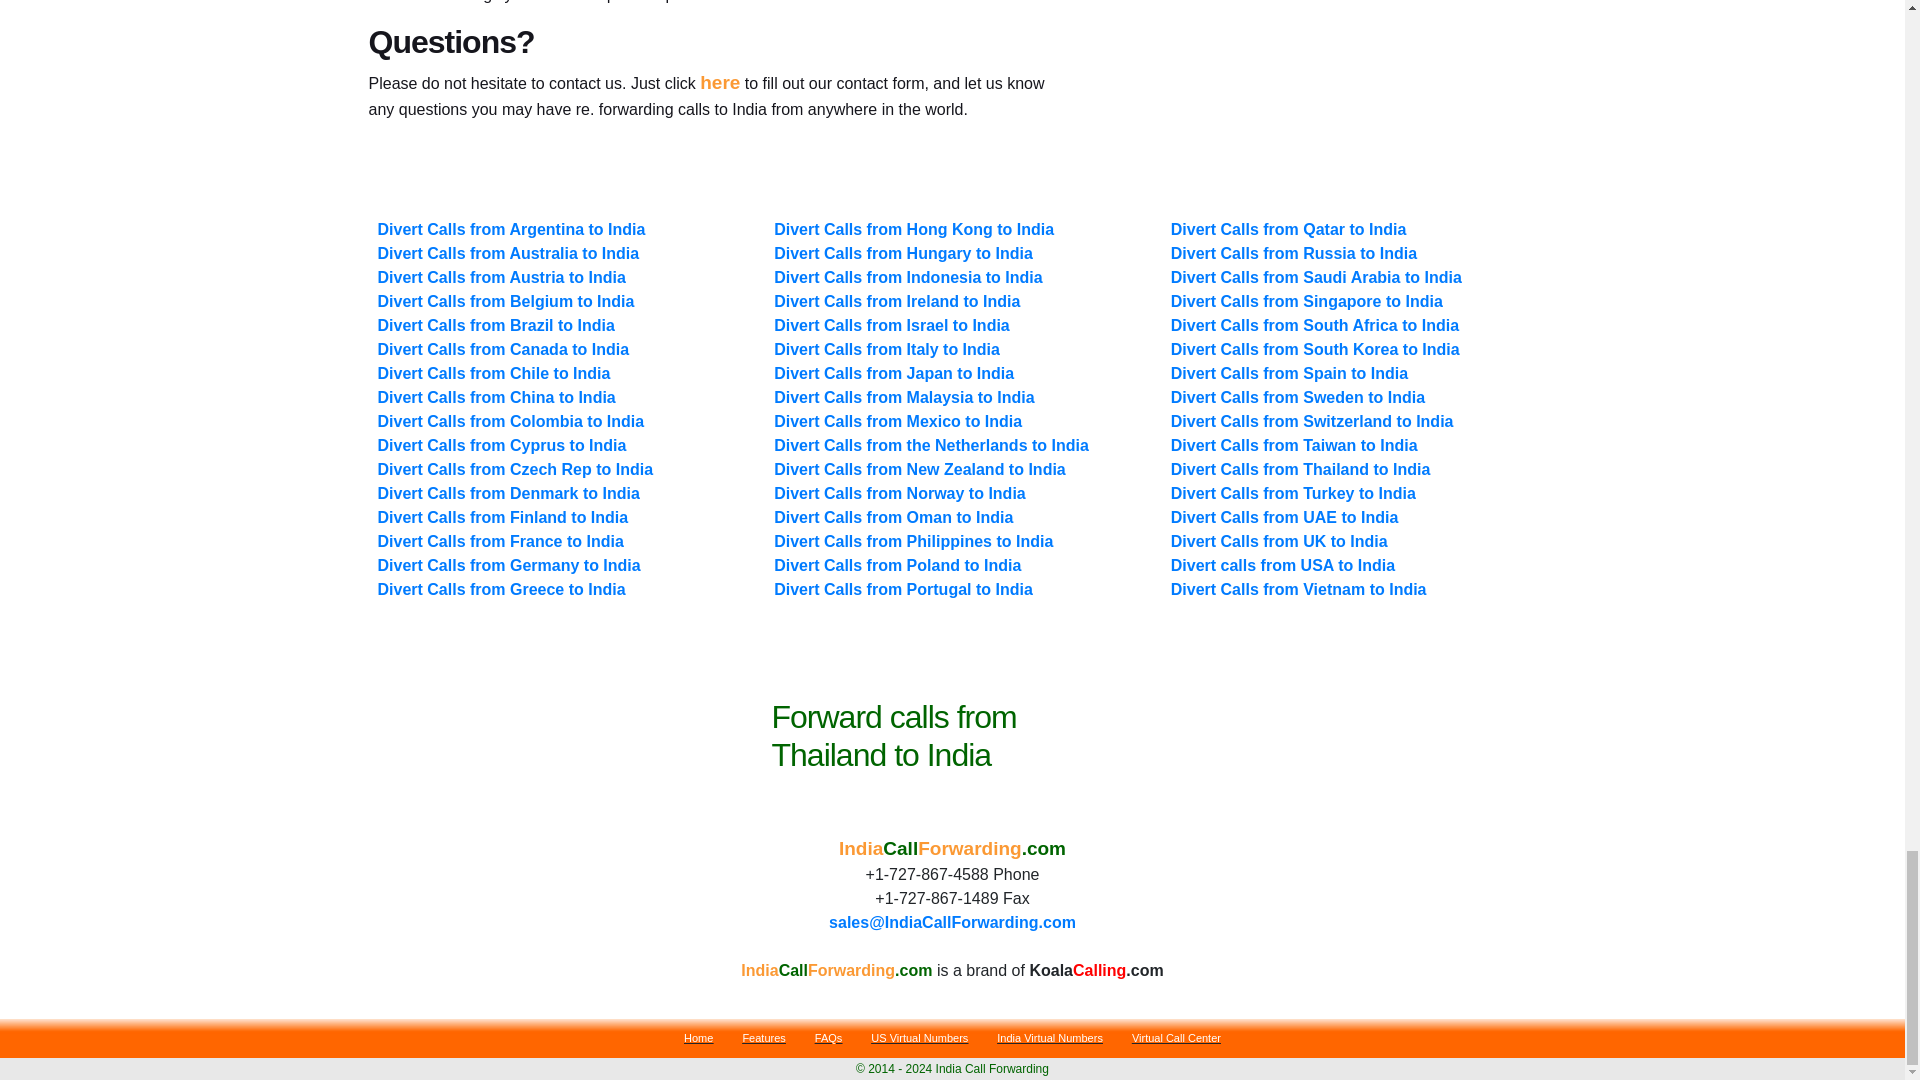 Image resolution: width=1920 pixels, height=1080 pixels. What do you see at coordinates (902, 254) in the screenshot?
I see `Divert Calls from Hungary to India` at bounding box center [902, 254].